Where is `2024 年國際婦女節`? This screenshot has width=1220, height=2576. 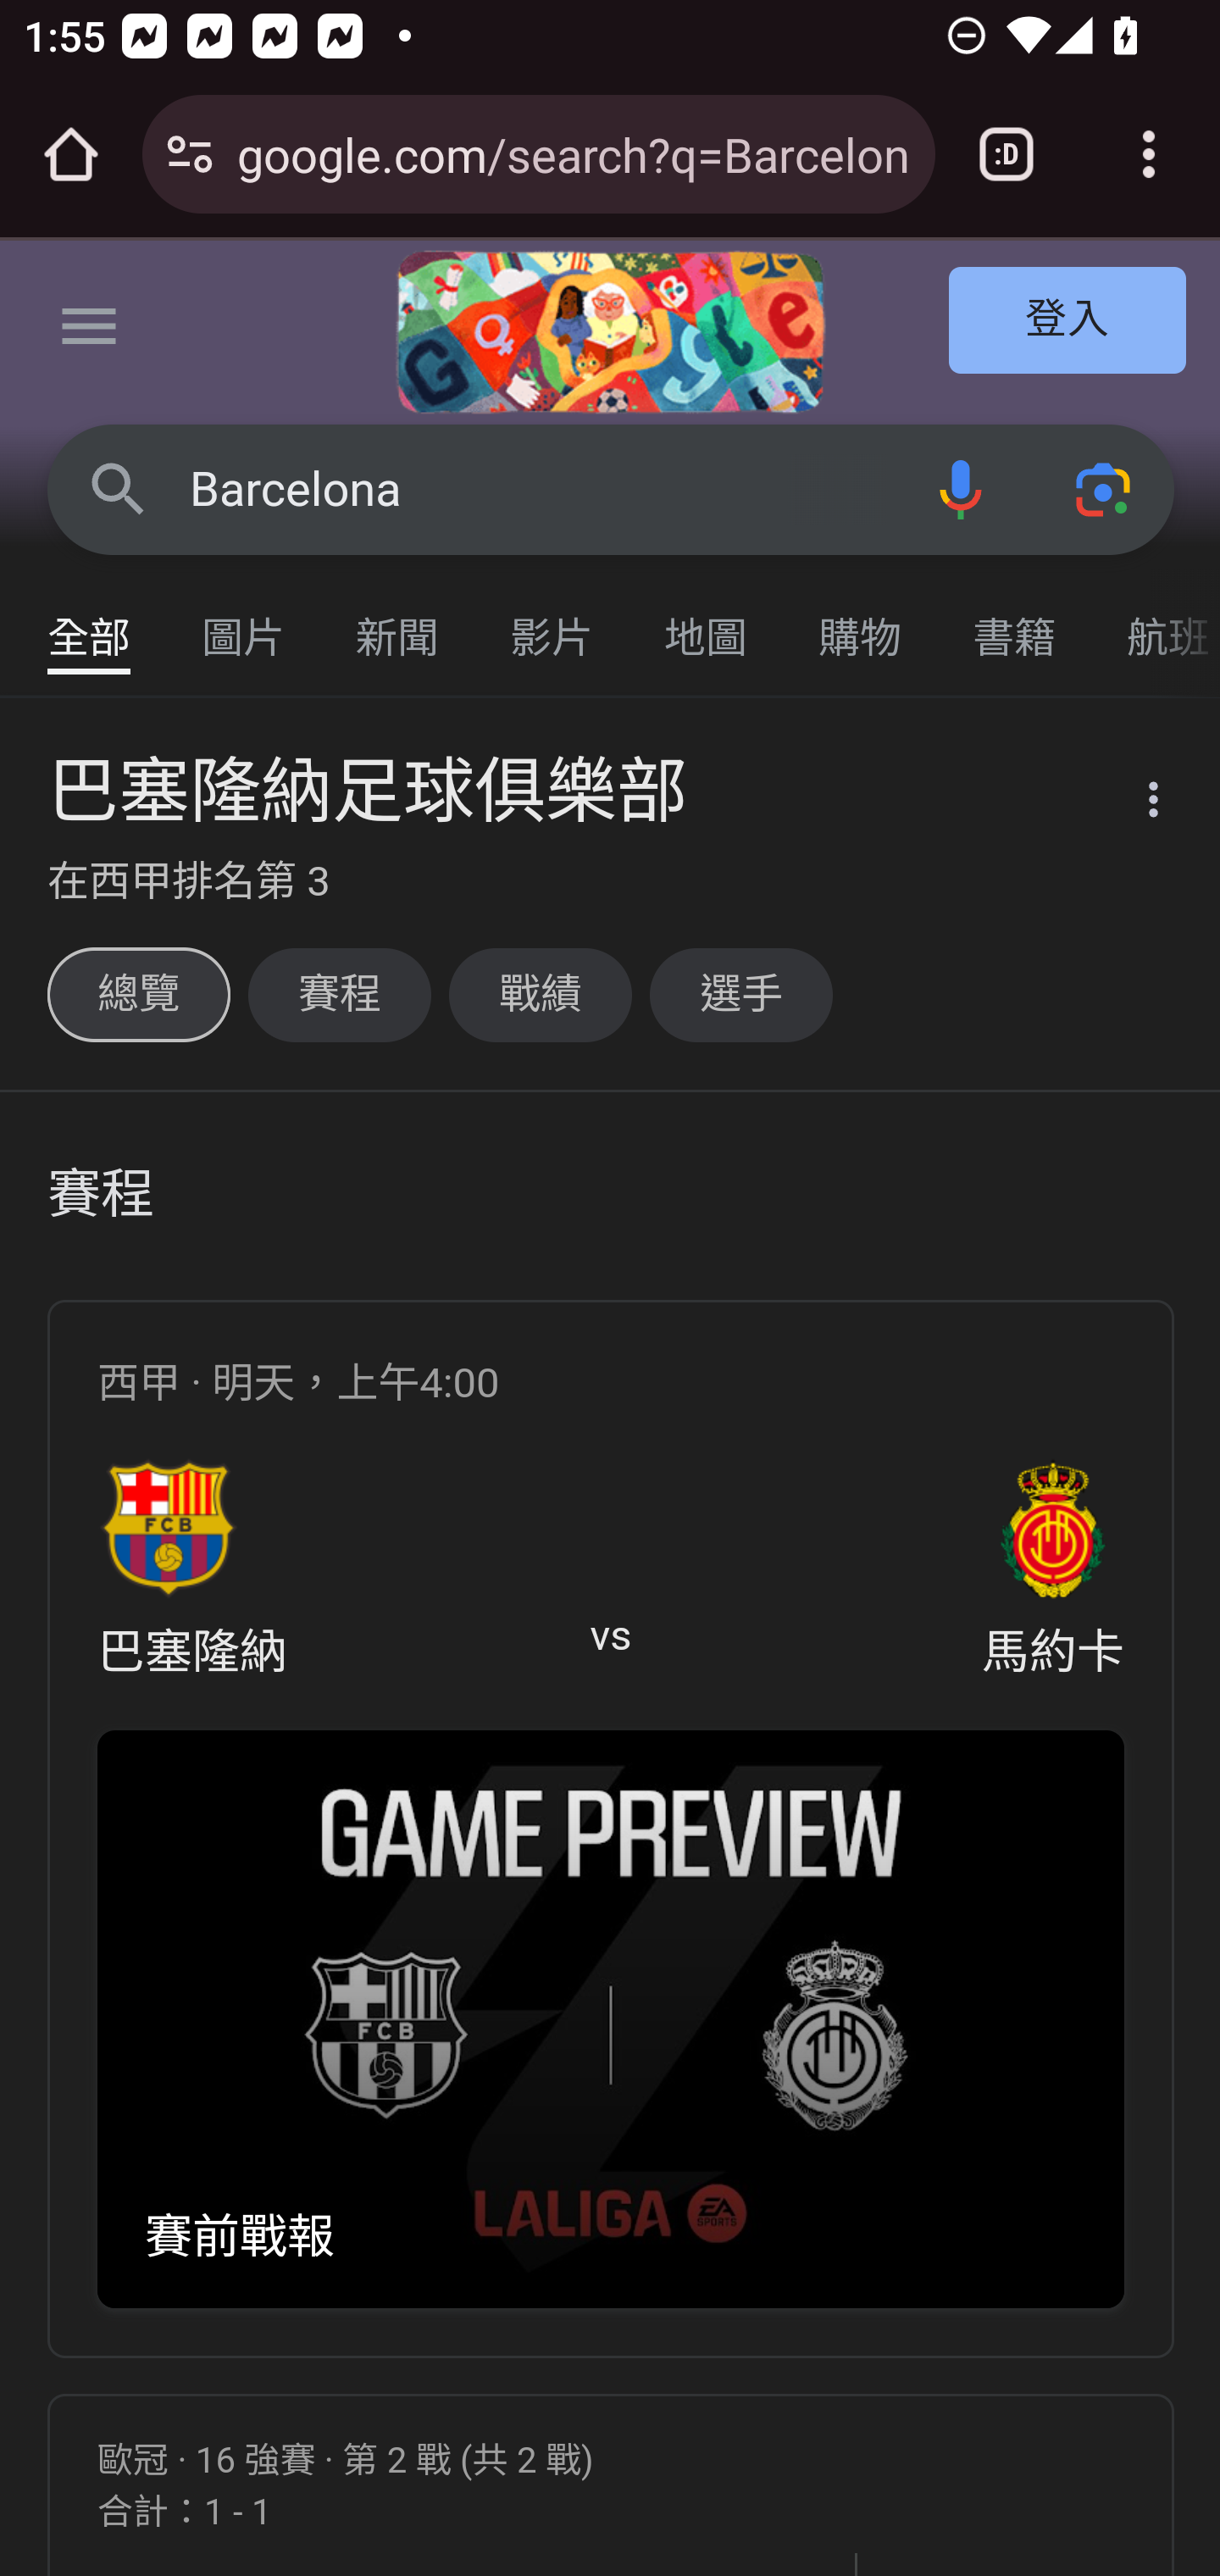 2024 年國際婦女節 is located at coordinates (610, 332).